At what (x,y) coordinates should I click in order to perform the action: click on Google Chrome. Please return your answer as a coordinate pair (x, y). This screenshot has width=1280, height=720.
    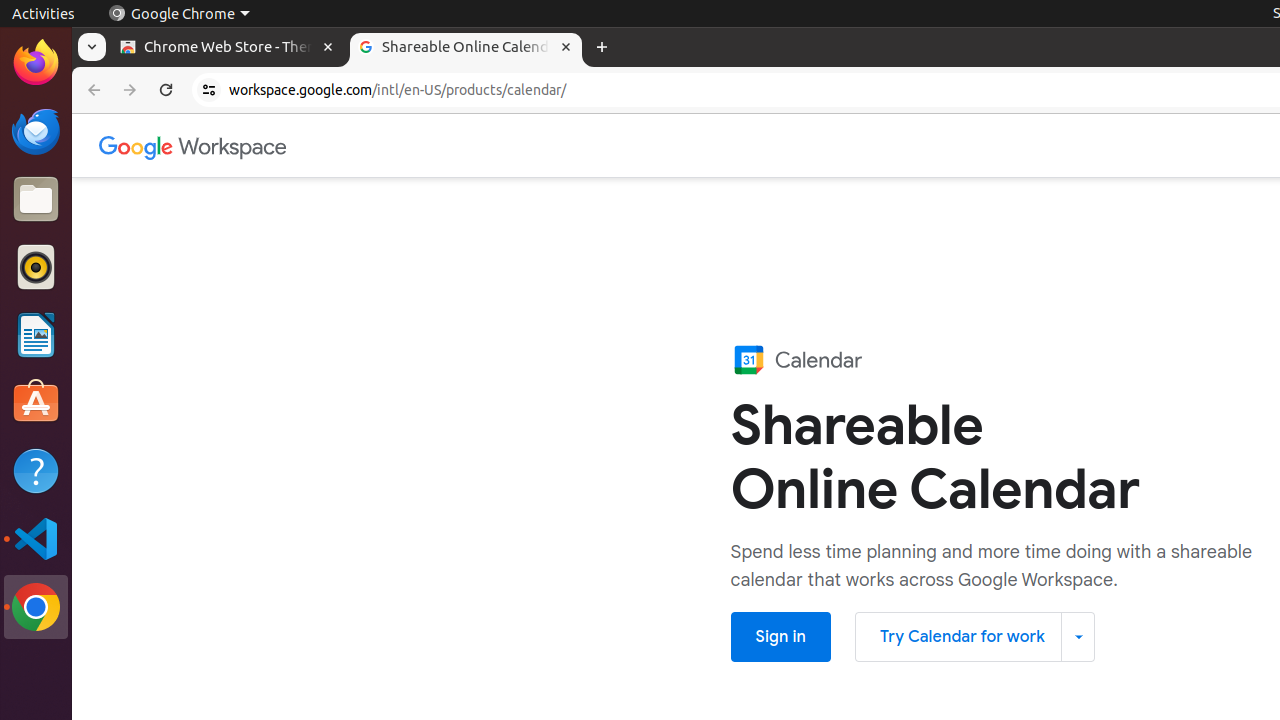
    Looking at the image, I should click on (179, 14).